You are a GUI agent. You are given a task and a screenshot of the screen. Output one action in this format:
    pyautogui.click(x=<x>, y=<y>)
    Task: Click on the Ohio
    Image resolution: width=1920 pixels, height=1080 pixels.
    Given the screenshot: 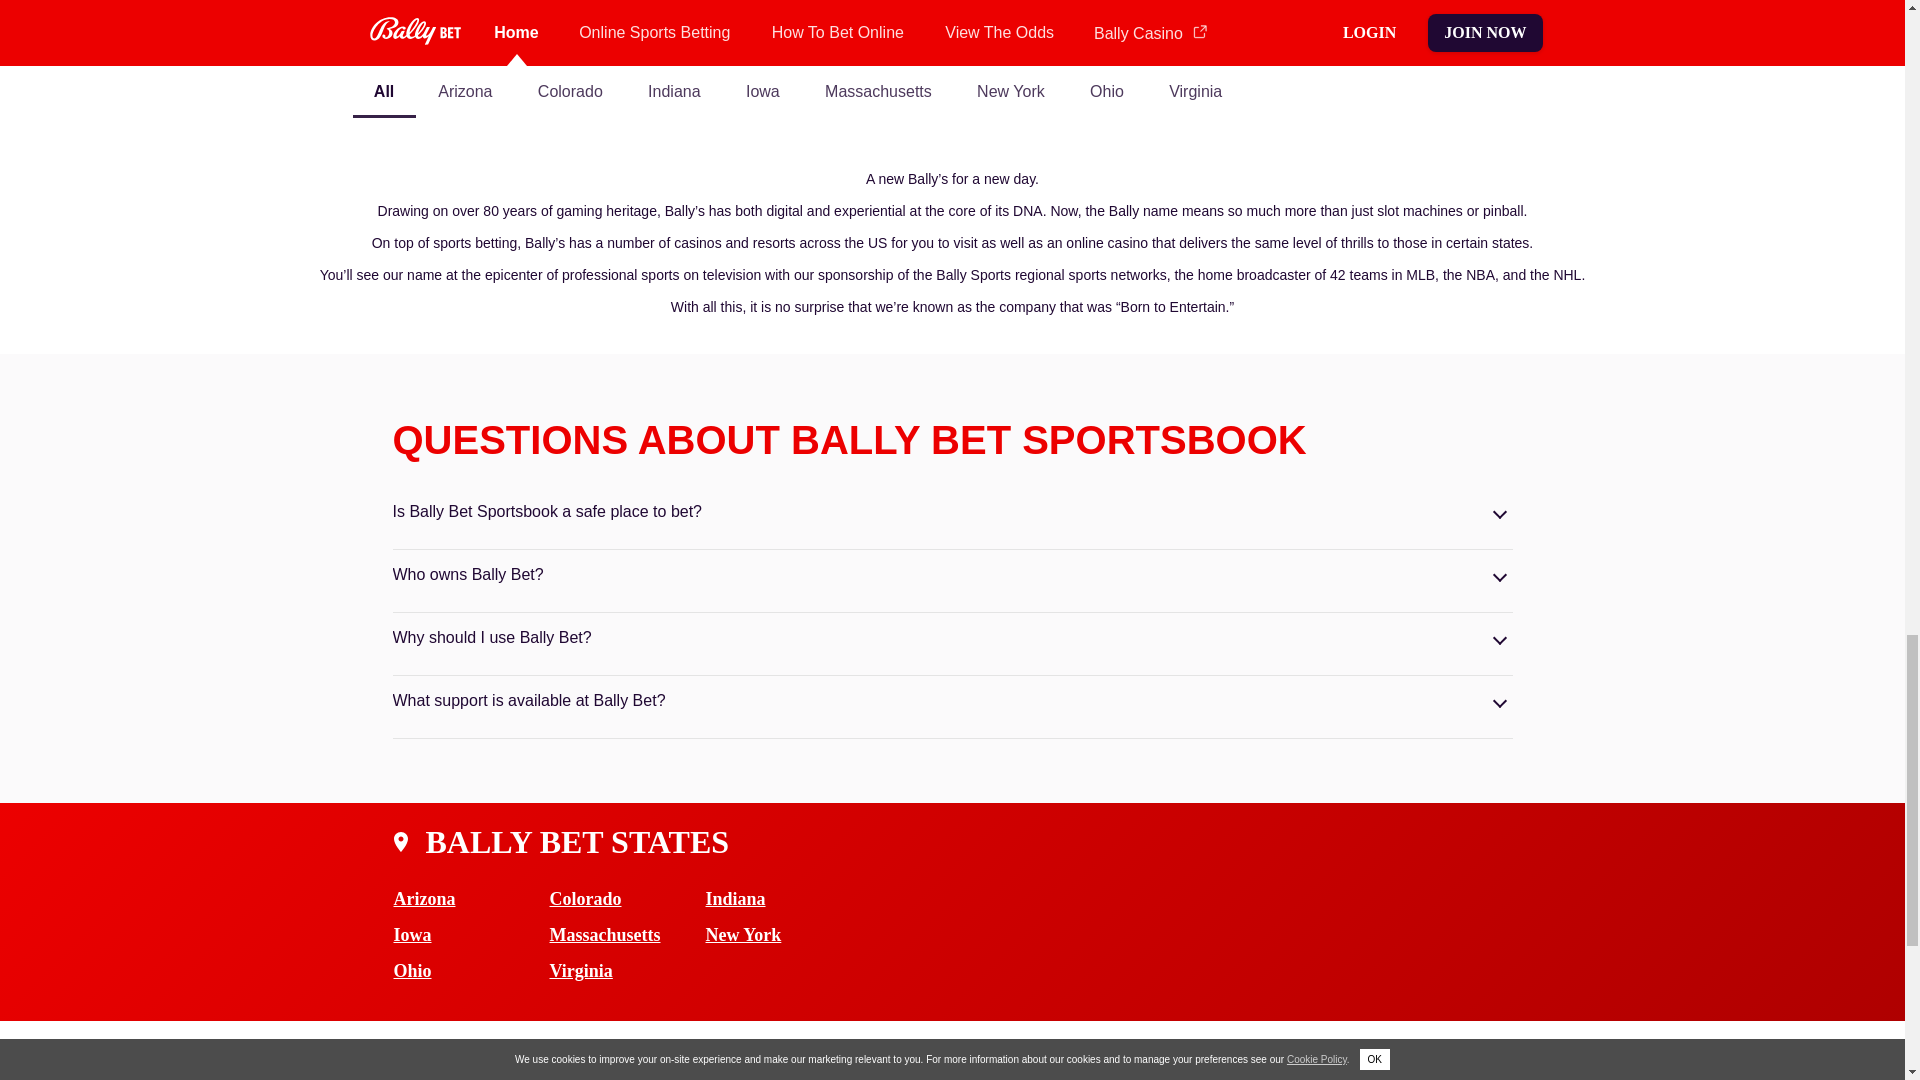 What is the action you would take?
    pyautogui.click(x=471, y=970)
    